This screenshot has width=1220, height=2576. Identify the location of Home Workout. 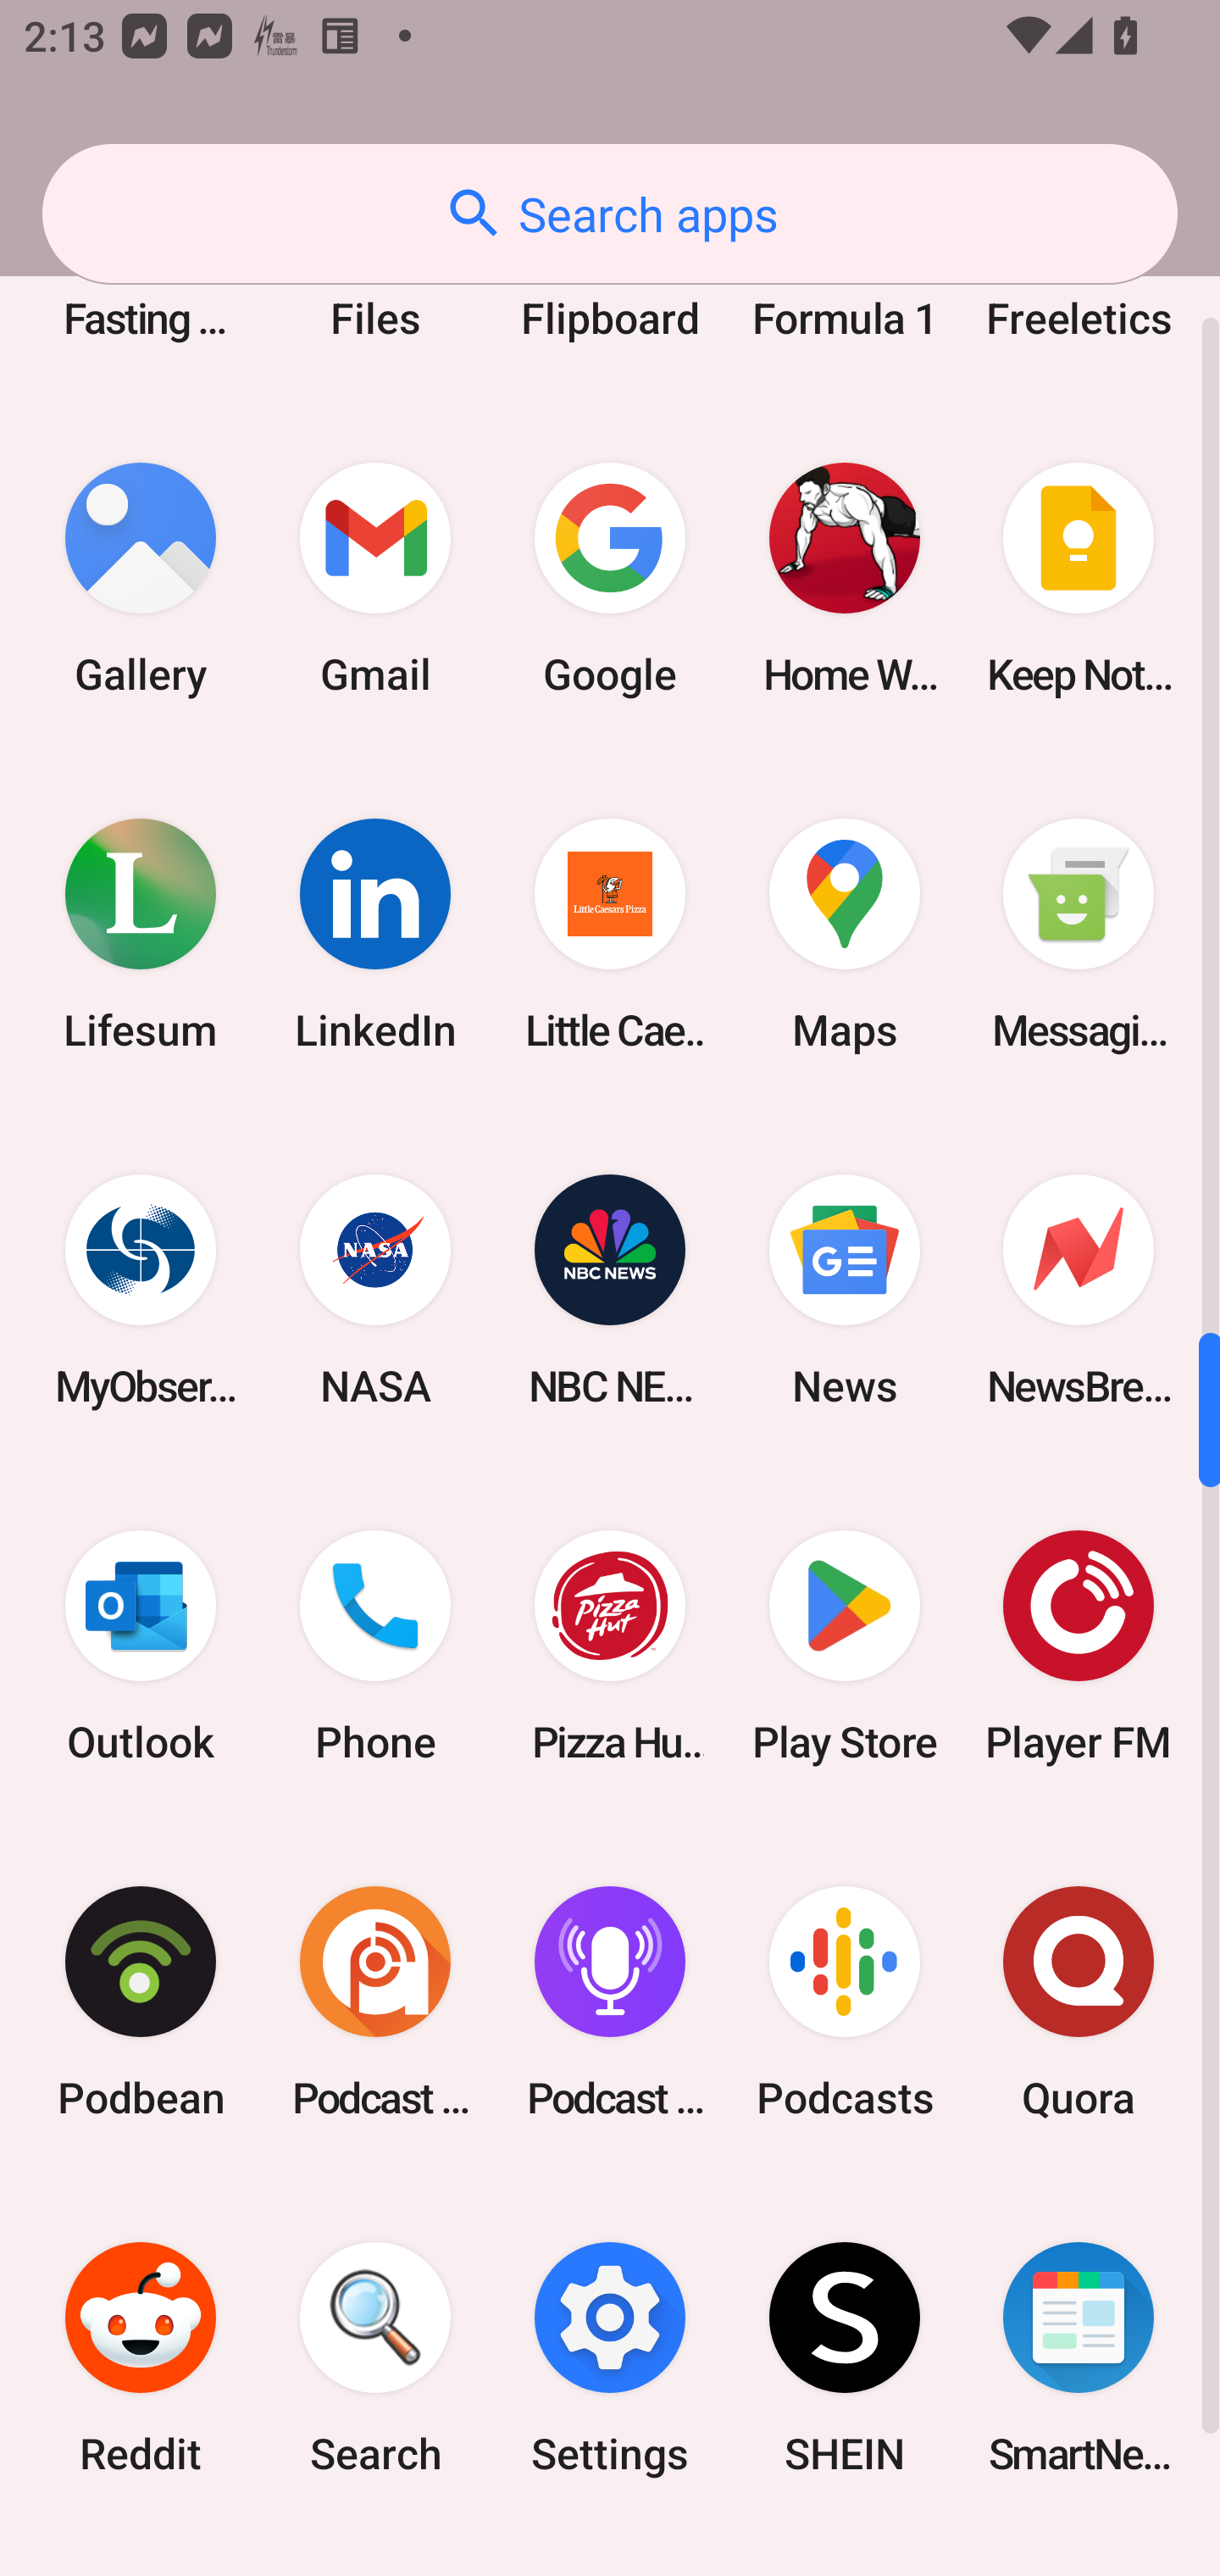
(844, 580).